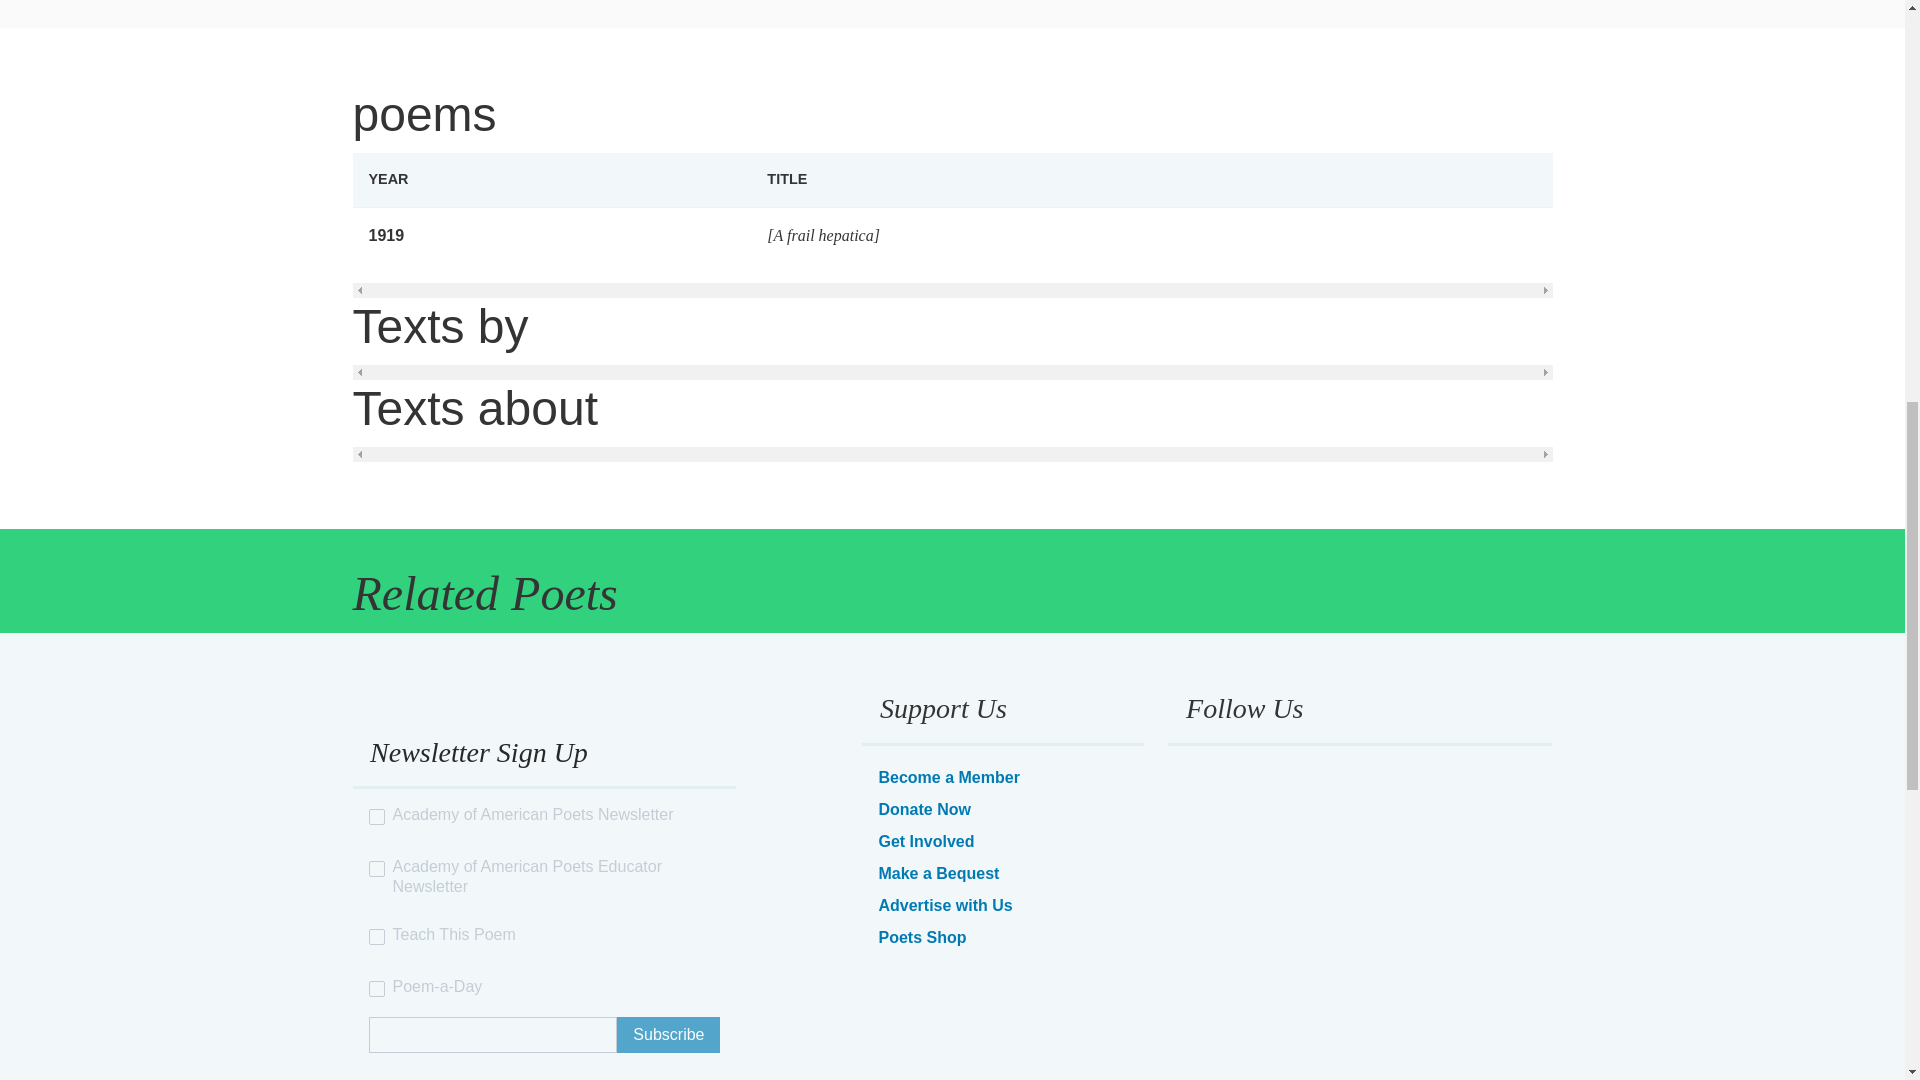 This screenshot has height=1080, width=1920. Describe the element at coordinates (948, 777) in the screenshot. I see `Become a Member` at that location.